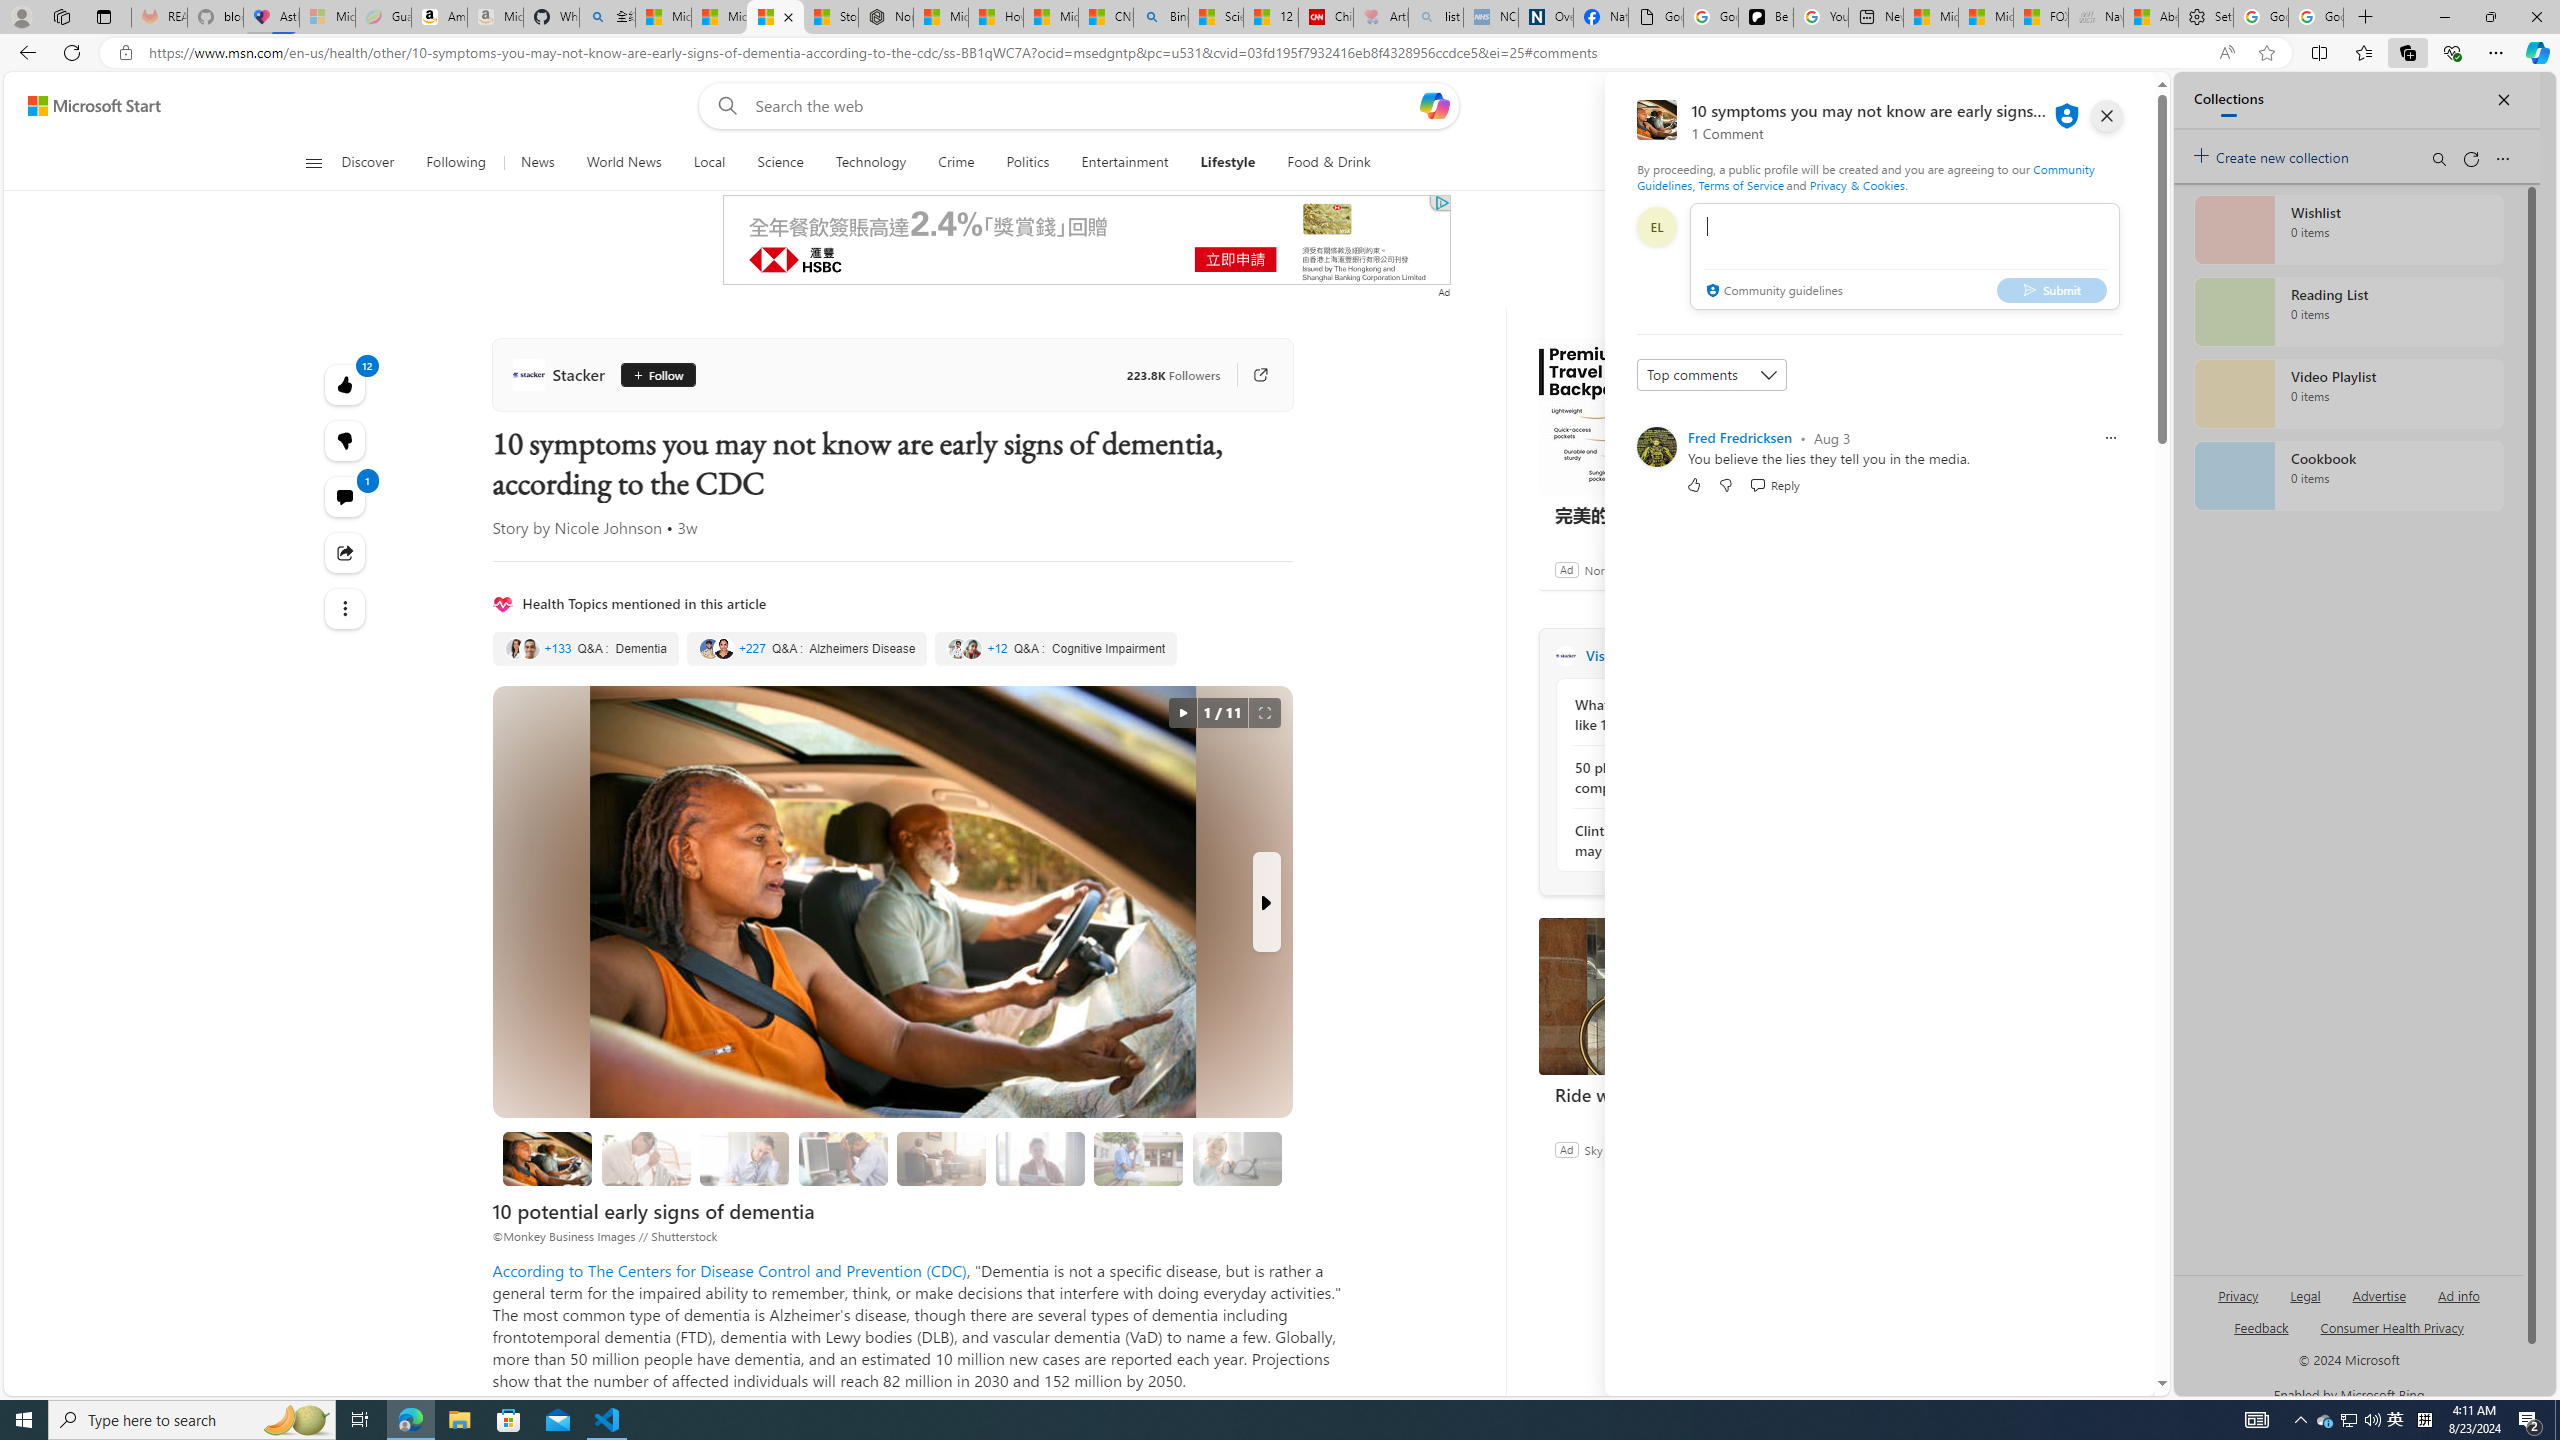 Image resolution: width=2560 pixels, height=1440 pixels. I want to click on Clint Eastwood: The life story you may not know, so click(1683, 840).